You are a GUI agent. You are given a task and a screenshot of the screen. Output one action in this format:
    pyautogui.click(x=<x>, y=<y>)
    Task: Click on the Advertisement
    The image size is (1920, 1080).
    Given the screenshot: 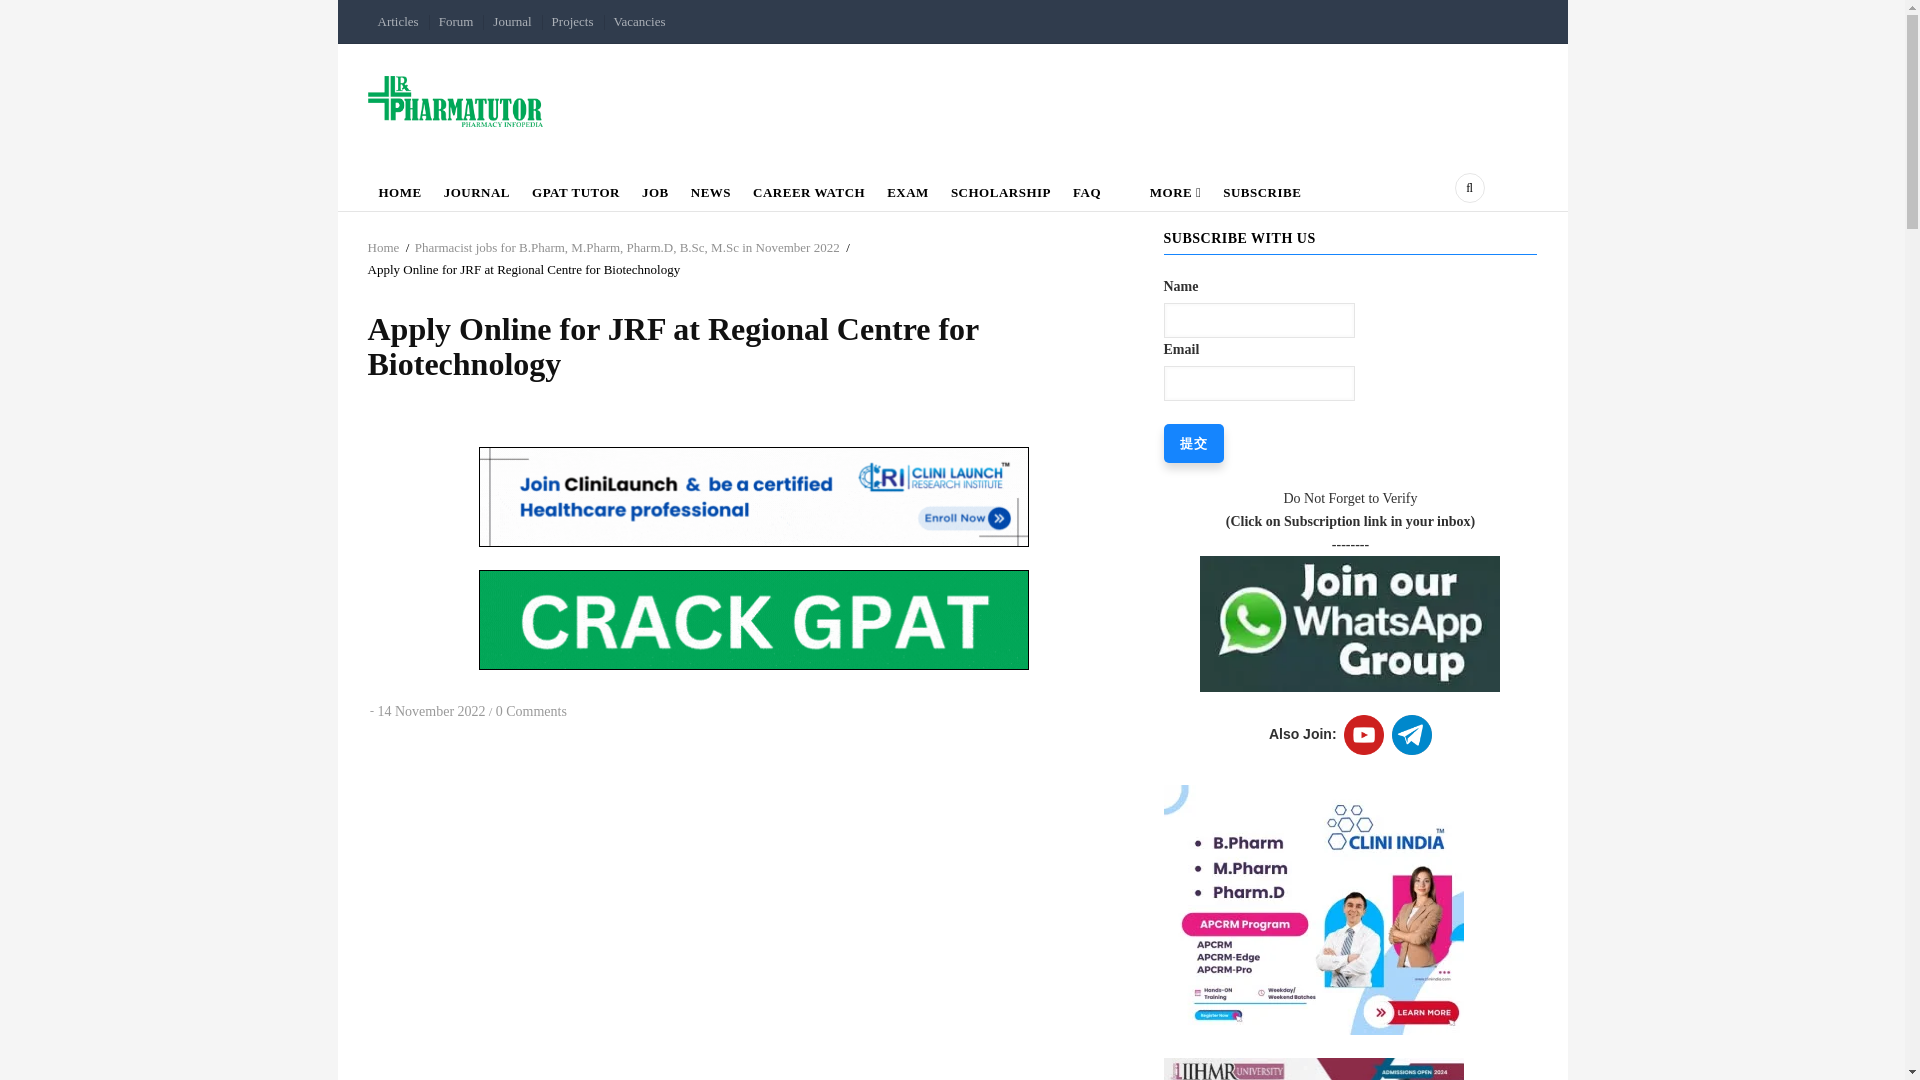 What is the action you would take?
    pyautogui.click(x=754, y=1048)
    